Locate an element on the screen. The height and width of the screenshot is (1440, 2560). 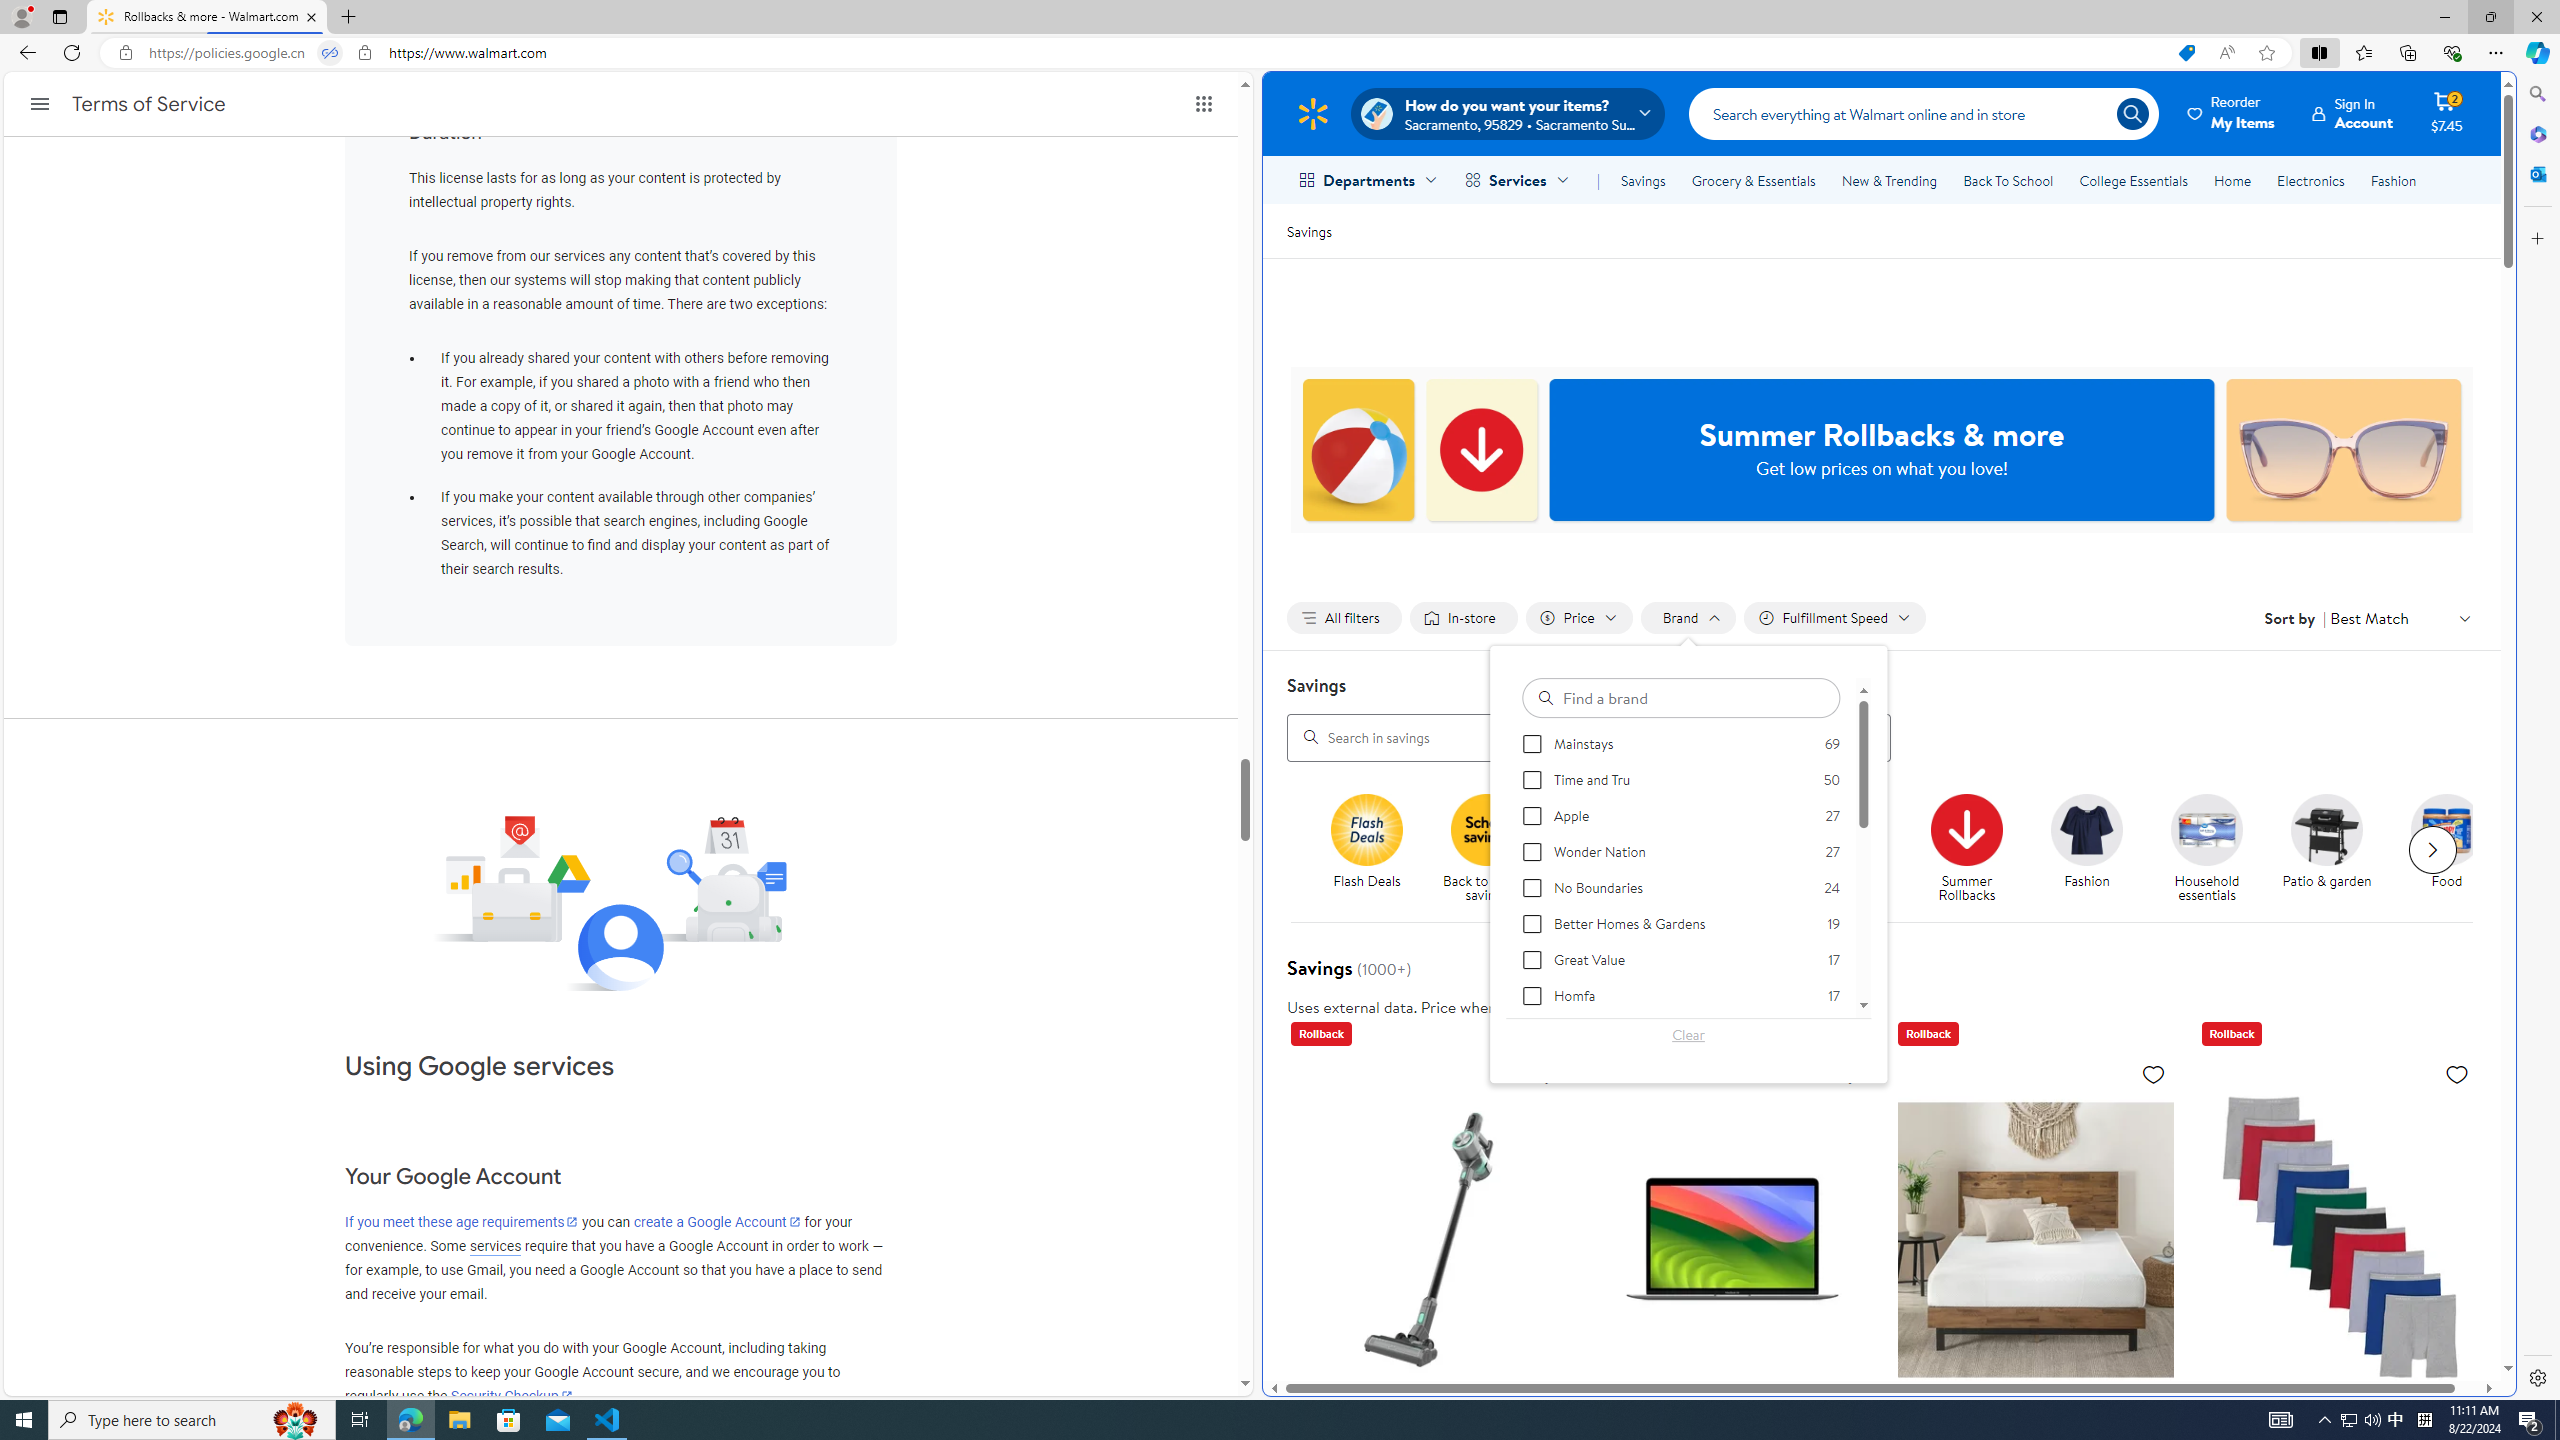
Patio & garden Patio & garden is located at coordinates (2326, 842).